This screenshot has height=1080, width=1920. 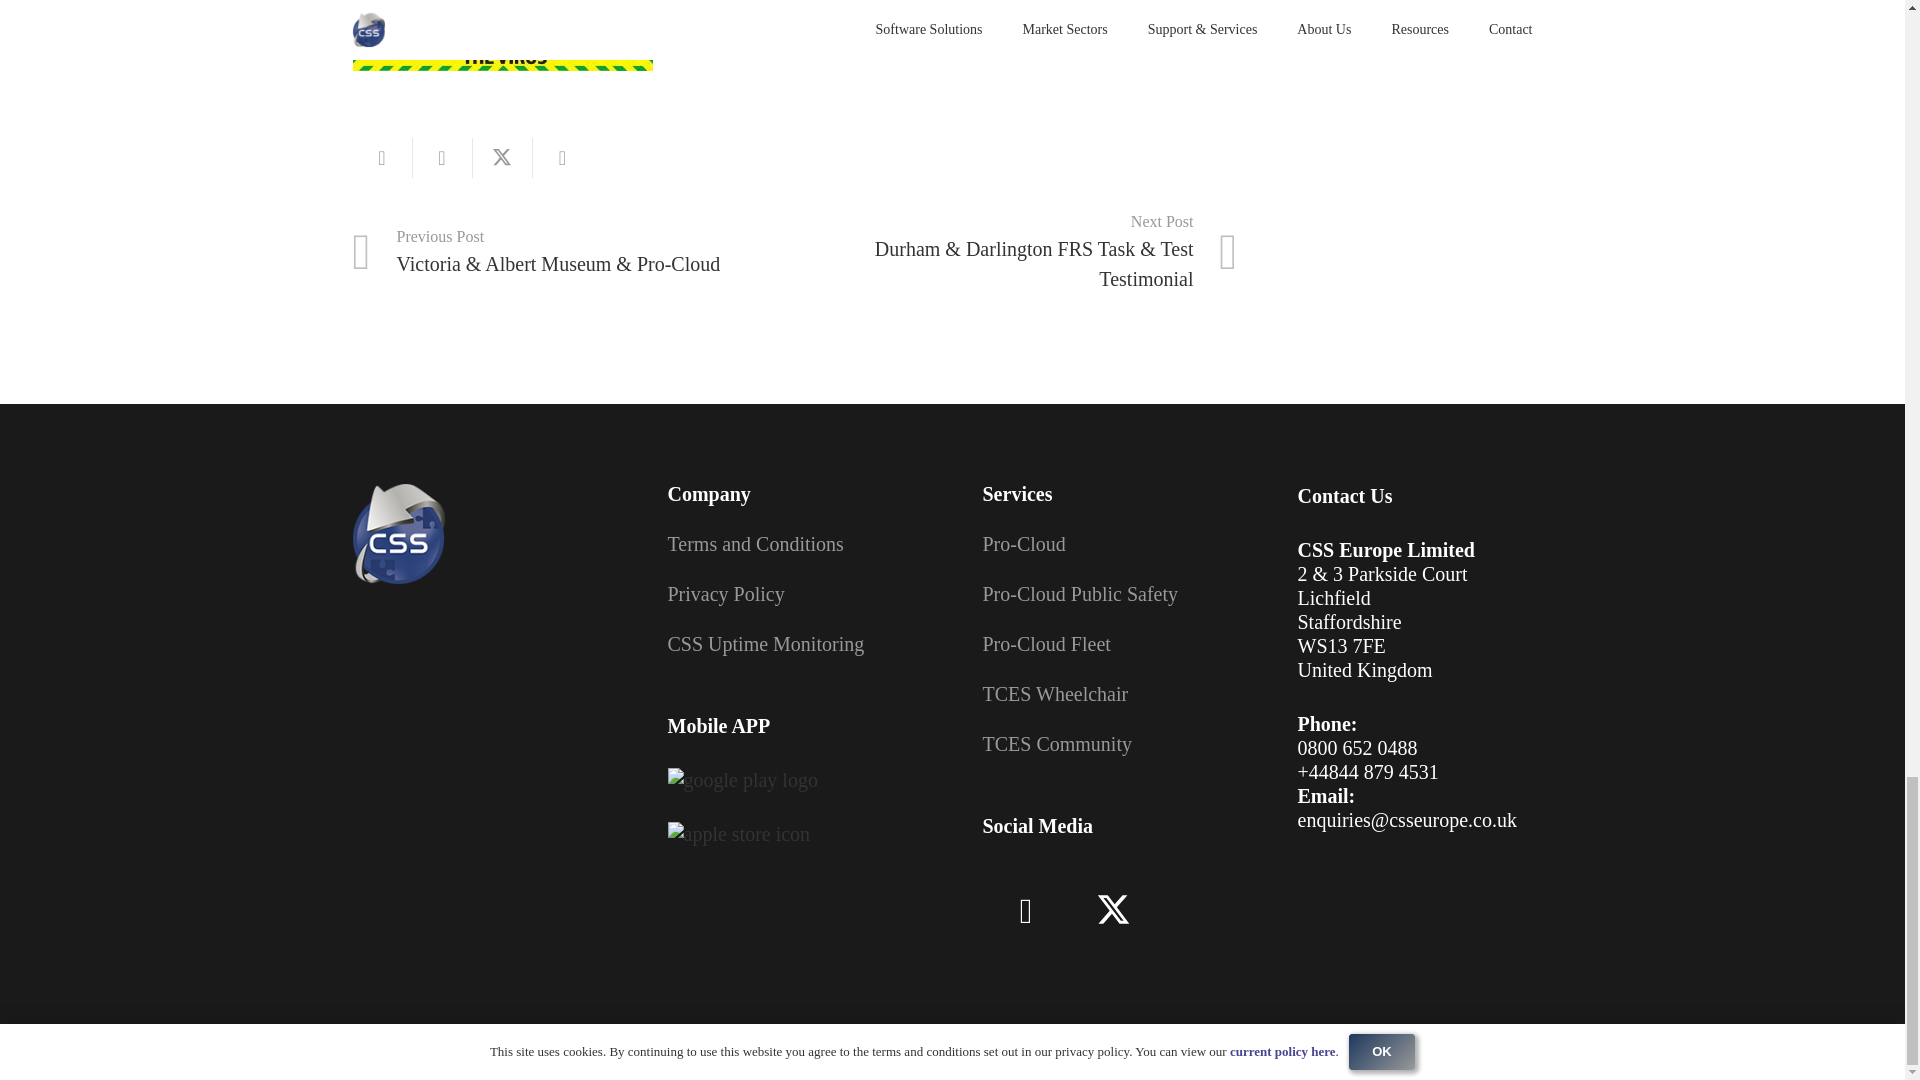 What do you see at coordinates (1113, 912) in the screenshot?
I see `Twitter` at bounding box center [1113, 912].